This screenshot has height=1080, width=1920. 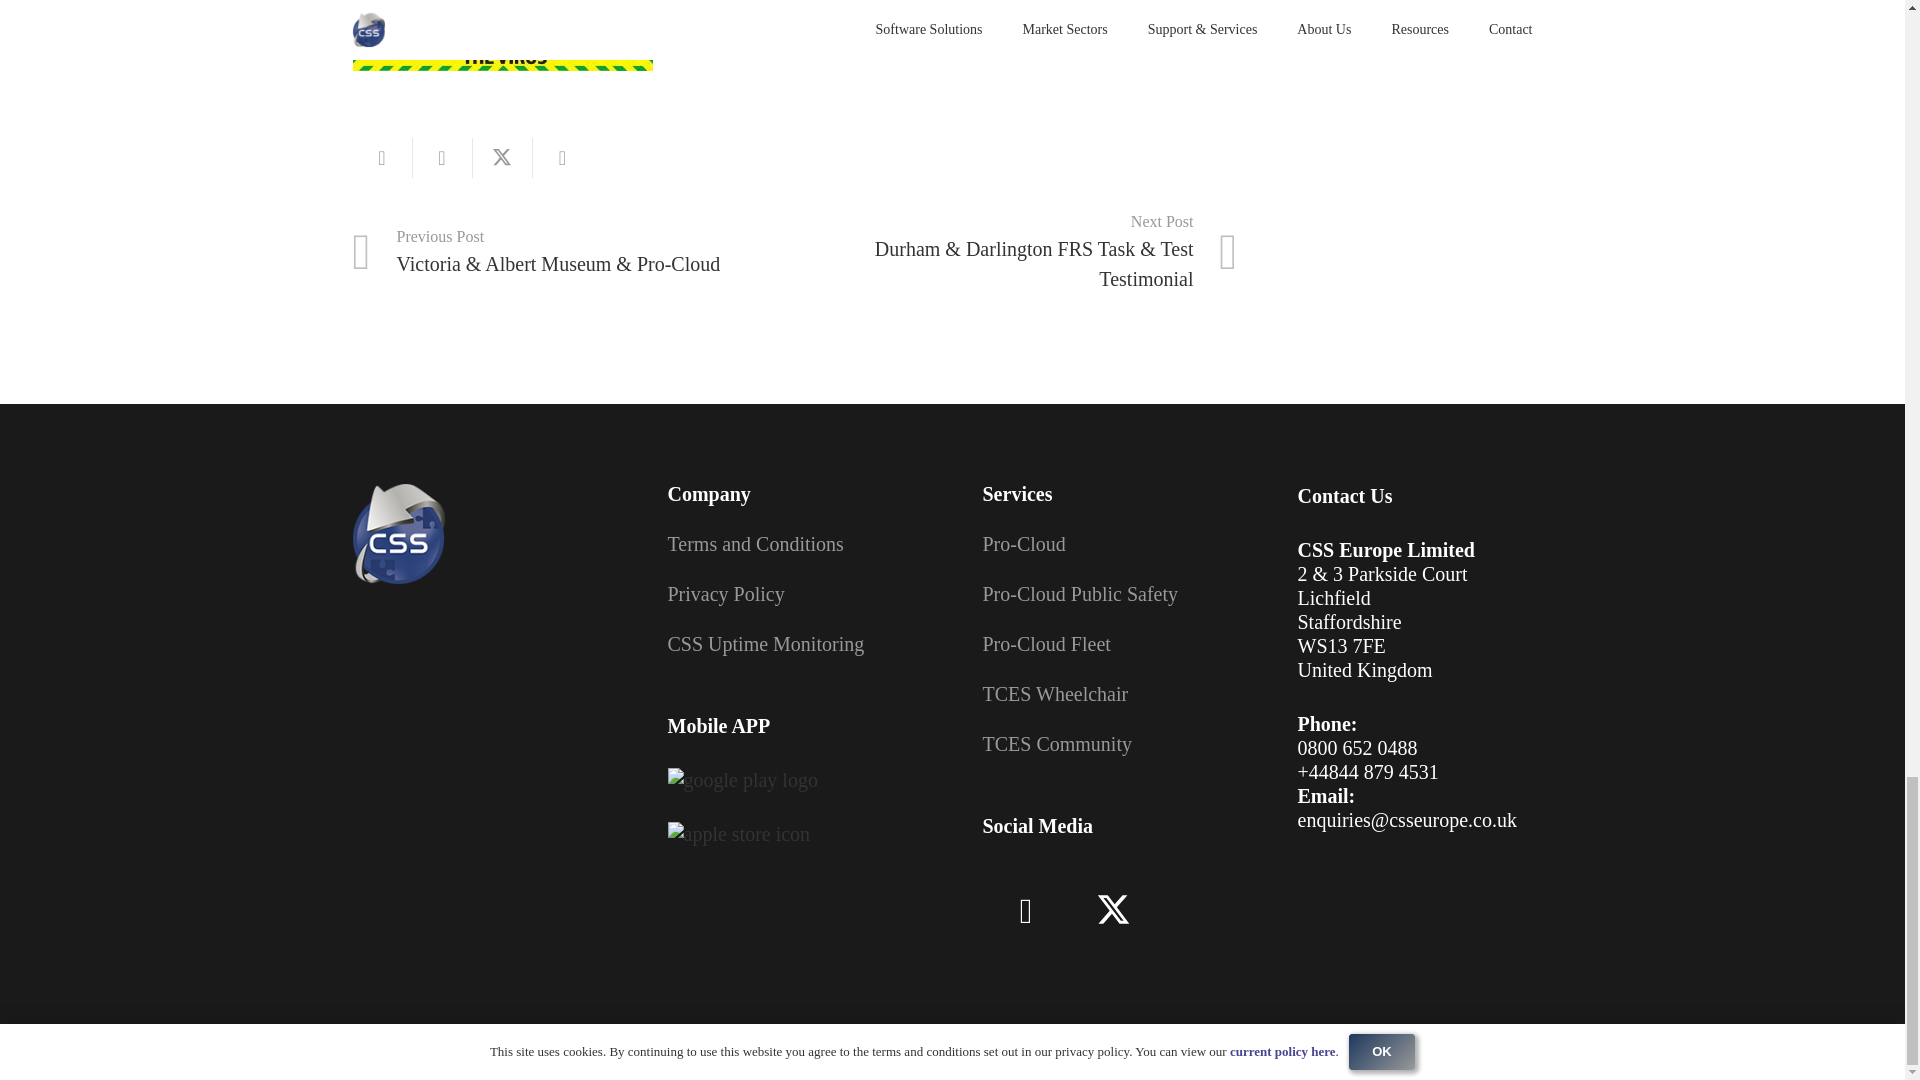 What do you see at coordinates (1113, 912) in the screenshot?
I see `Twitter` at bounding box center [1113, 912].